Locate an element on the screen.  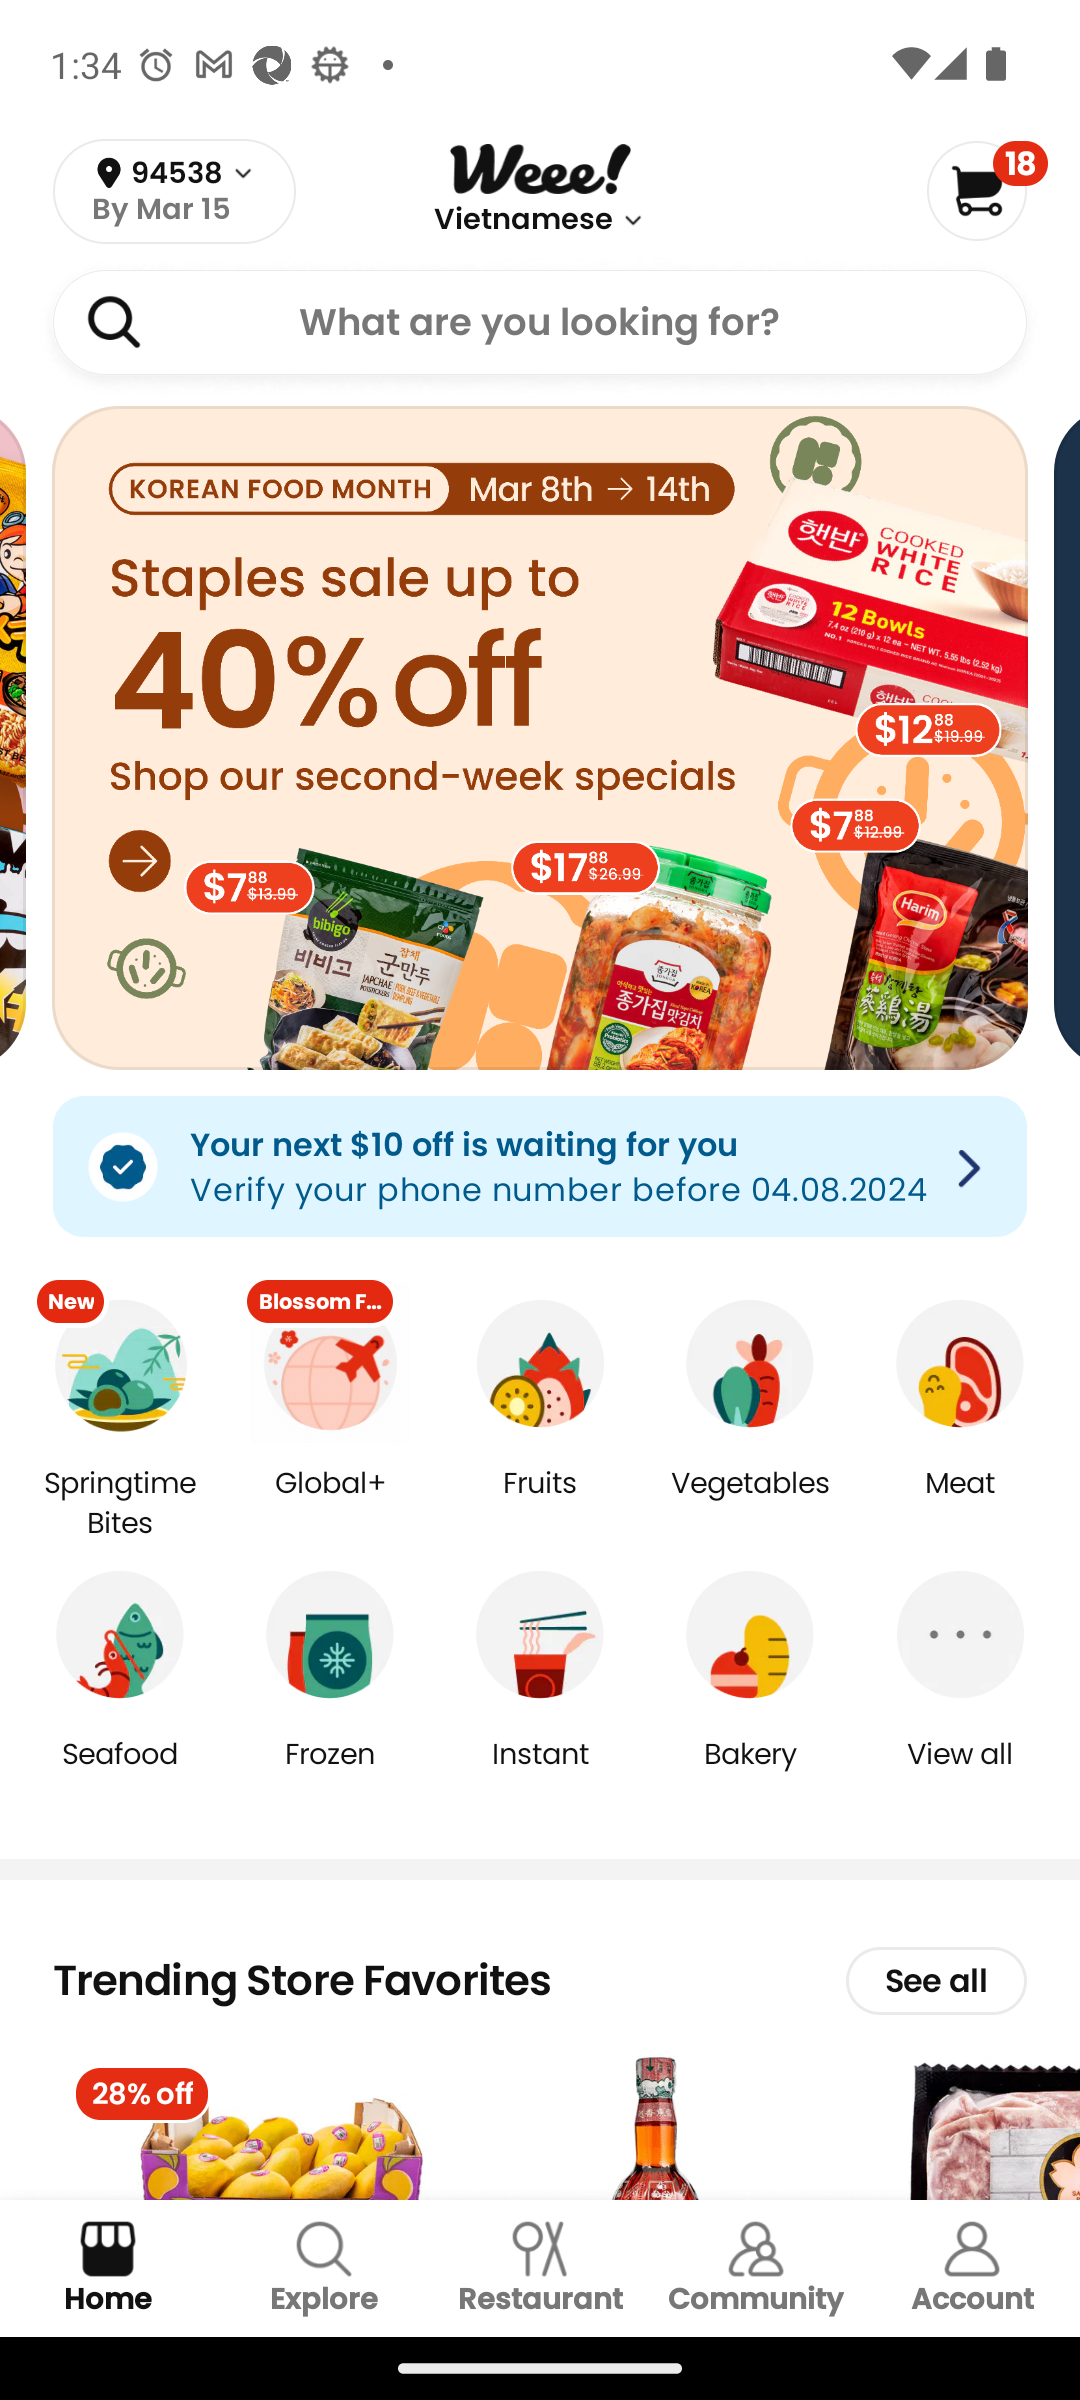
Instant is located at coordinates (540, 1774).